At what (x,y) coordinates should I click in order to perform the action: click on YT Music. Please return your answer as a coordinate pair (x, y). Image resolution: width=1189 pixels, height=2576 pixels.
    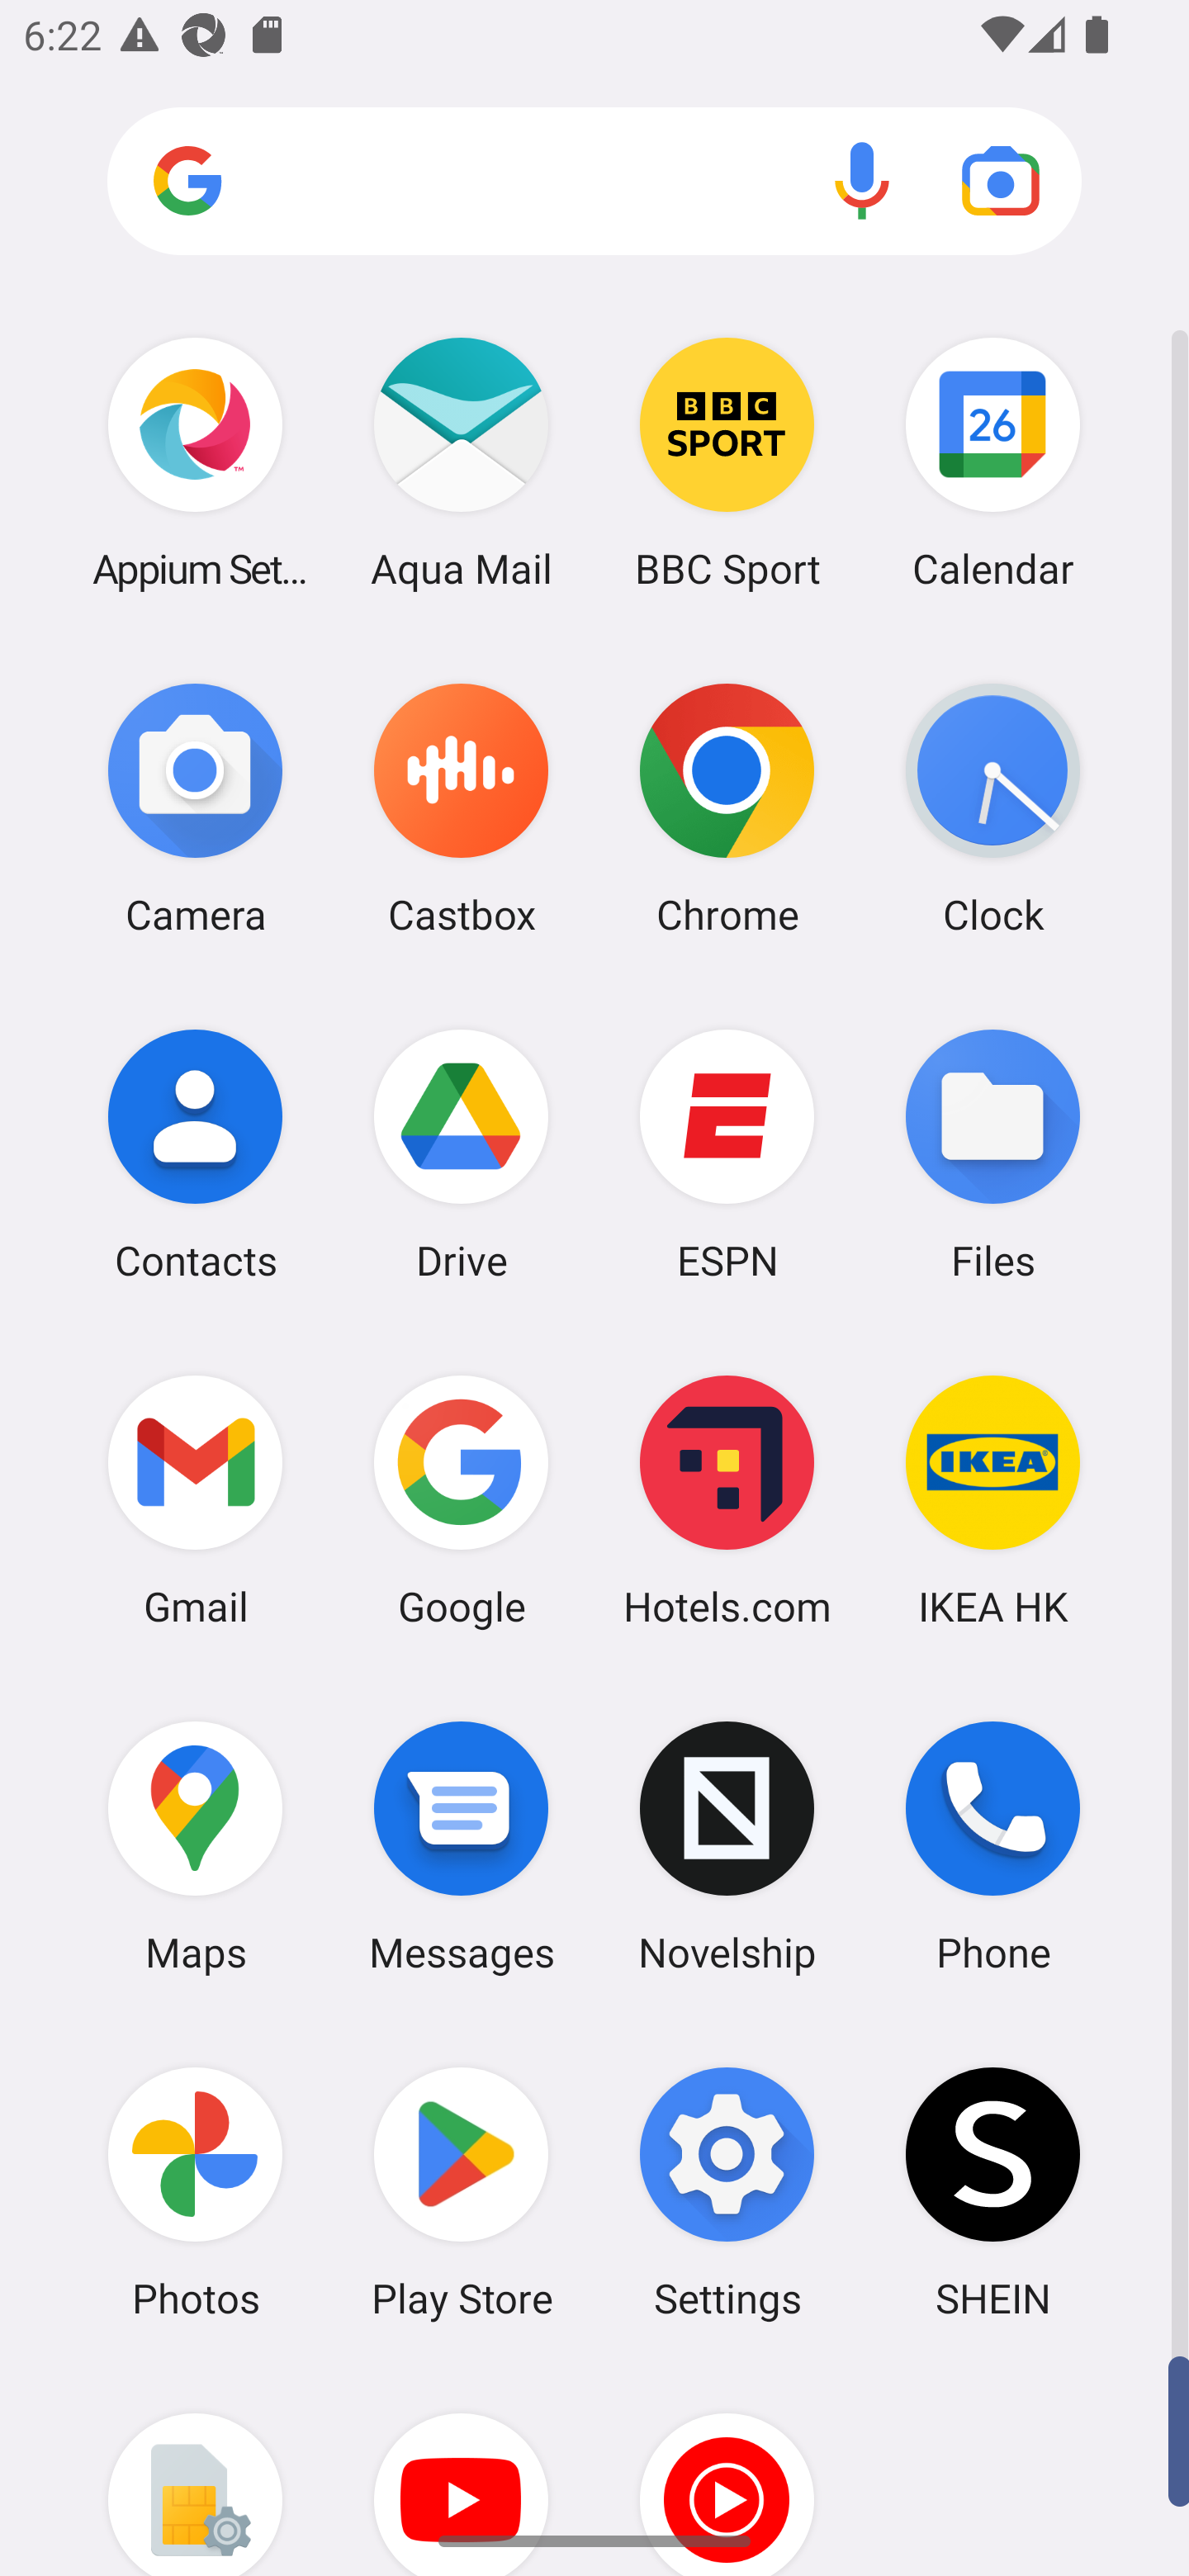
    Looking at the image, I should click on (727, 2470).